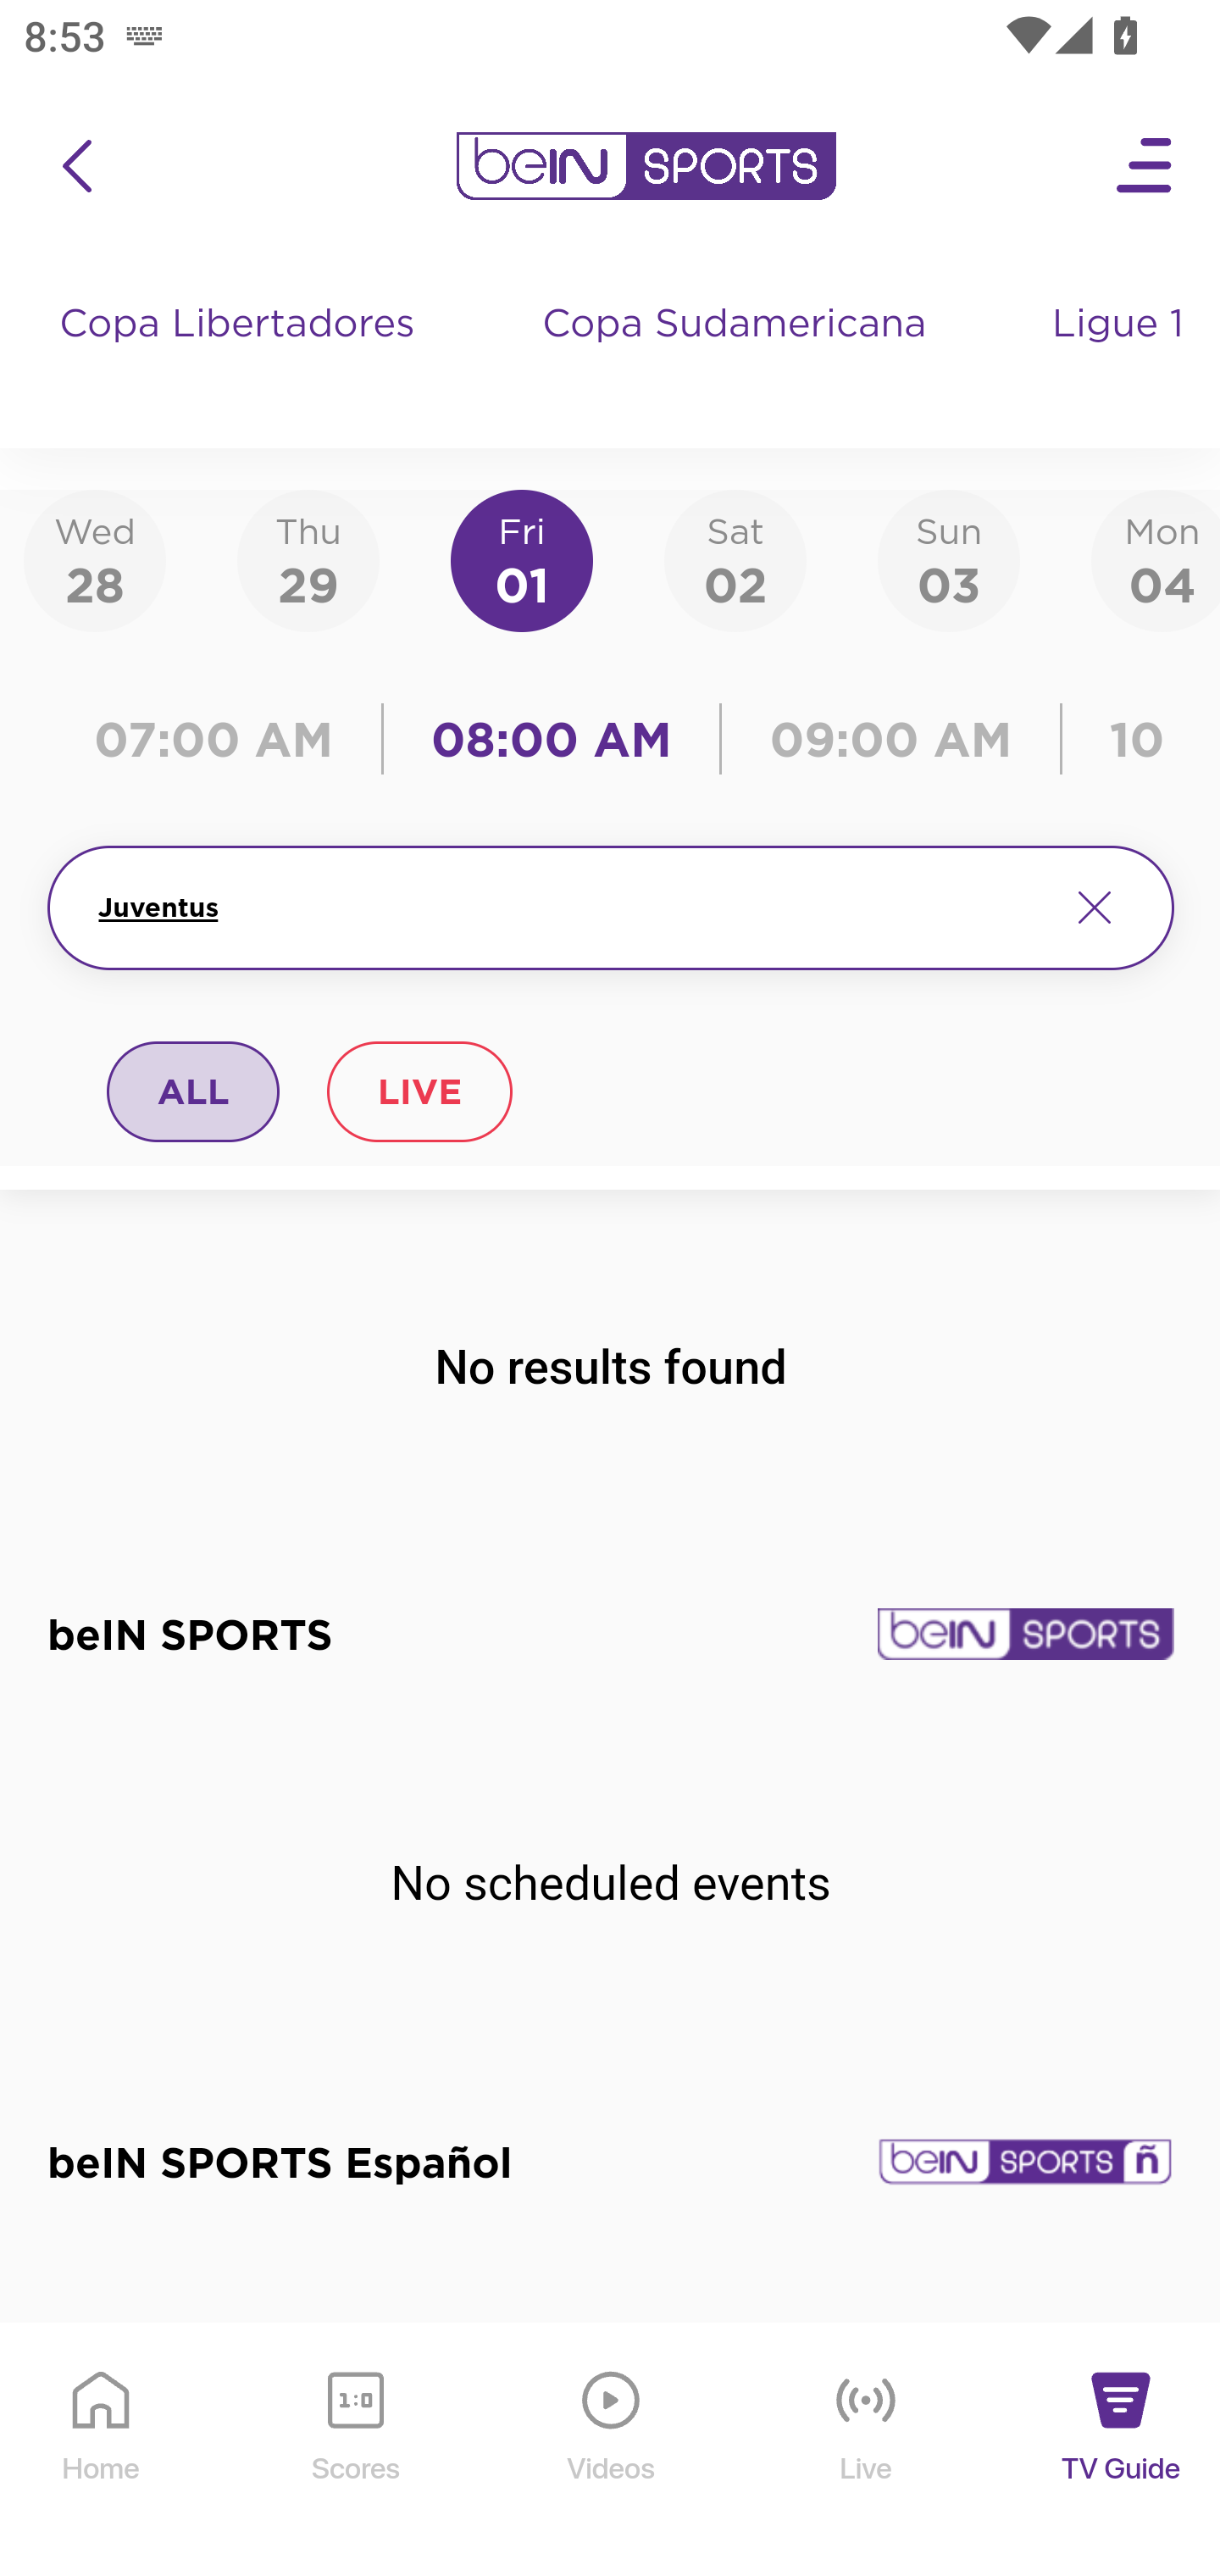 The width and height of the screenshot is (1220, 2576). I want to click on Copa Sudamericana, so click(737, 356).